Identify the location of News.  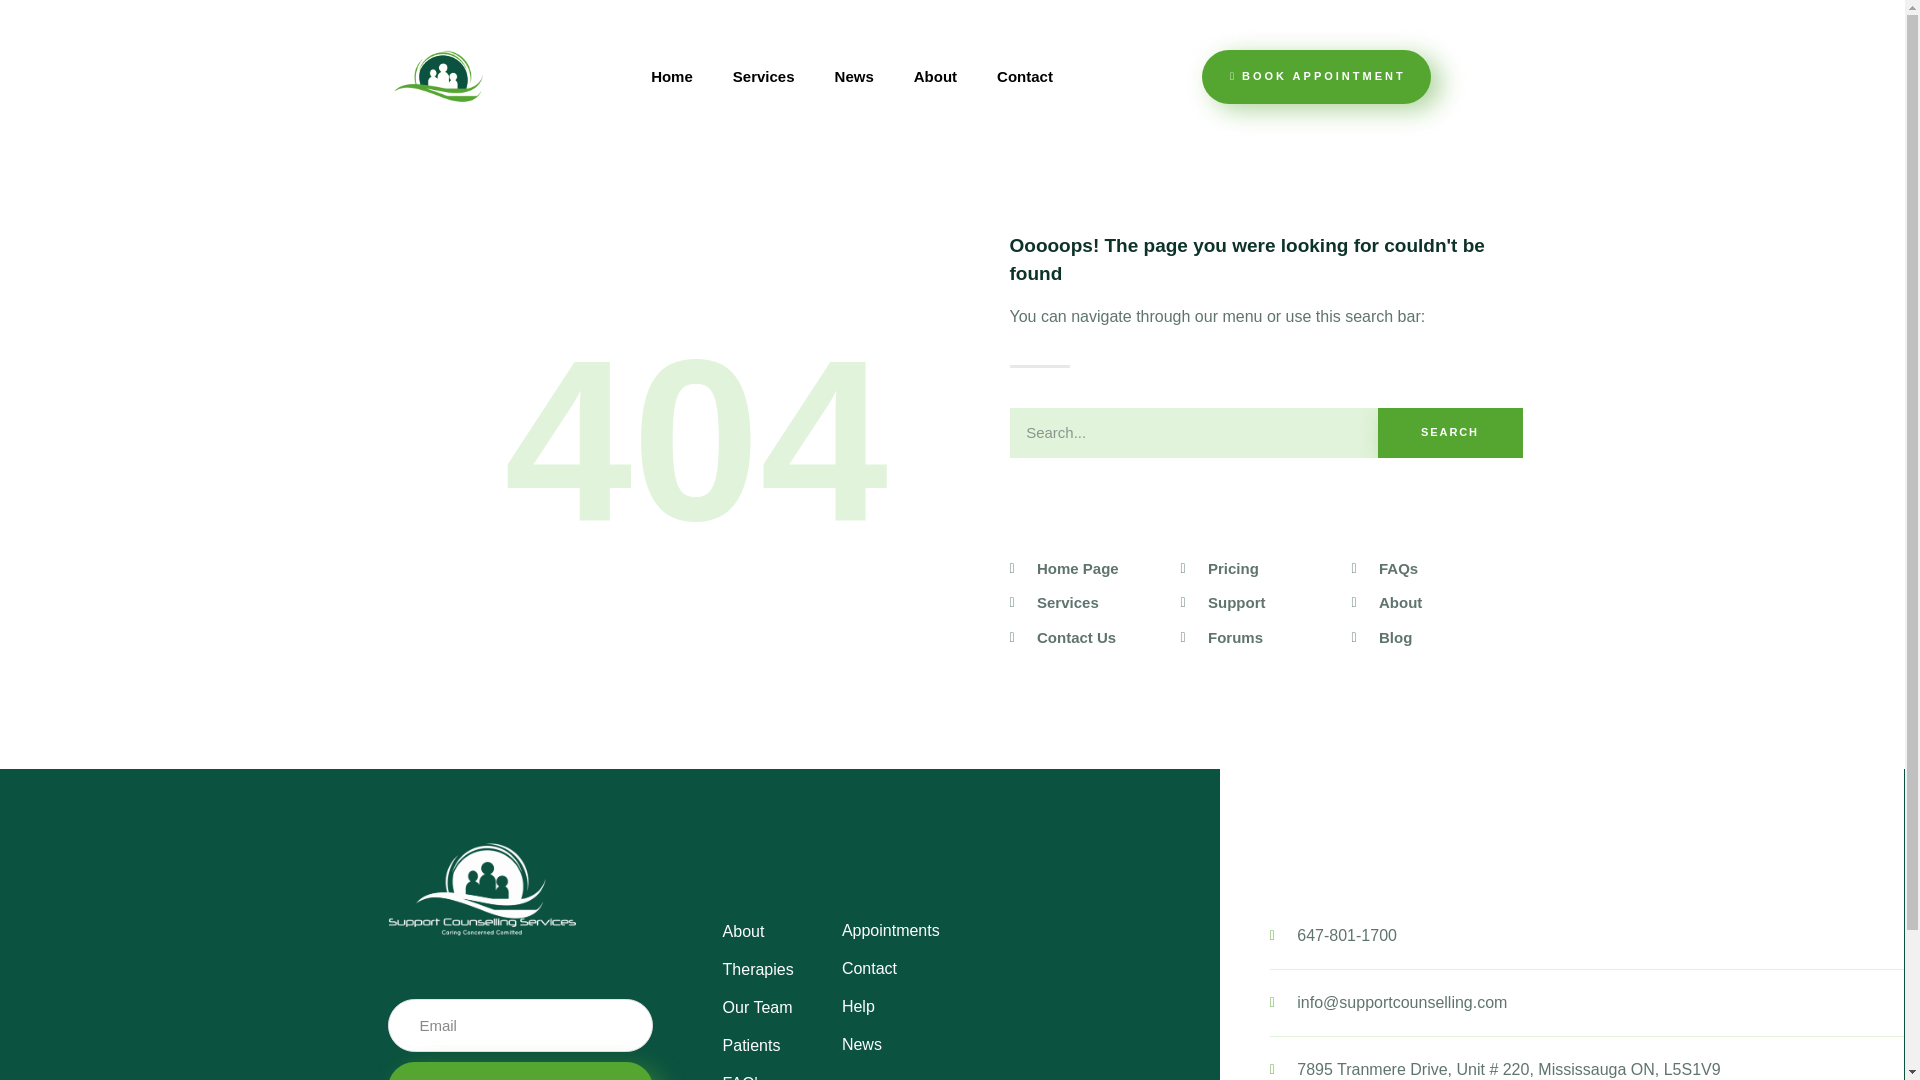
(854, 76).